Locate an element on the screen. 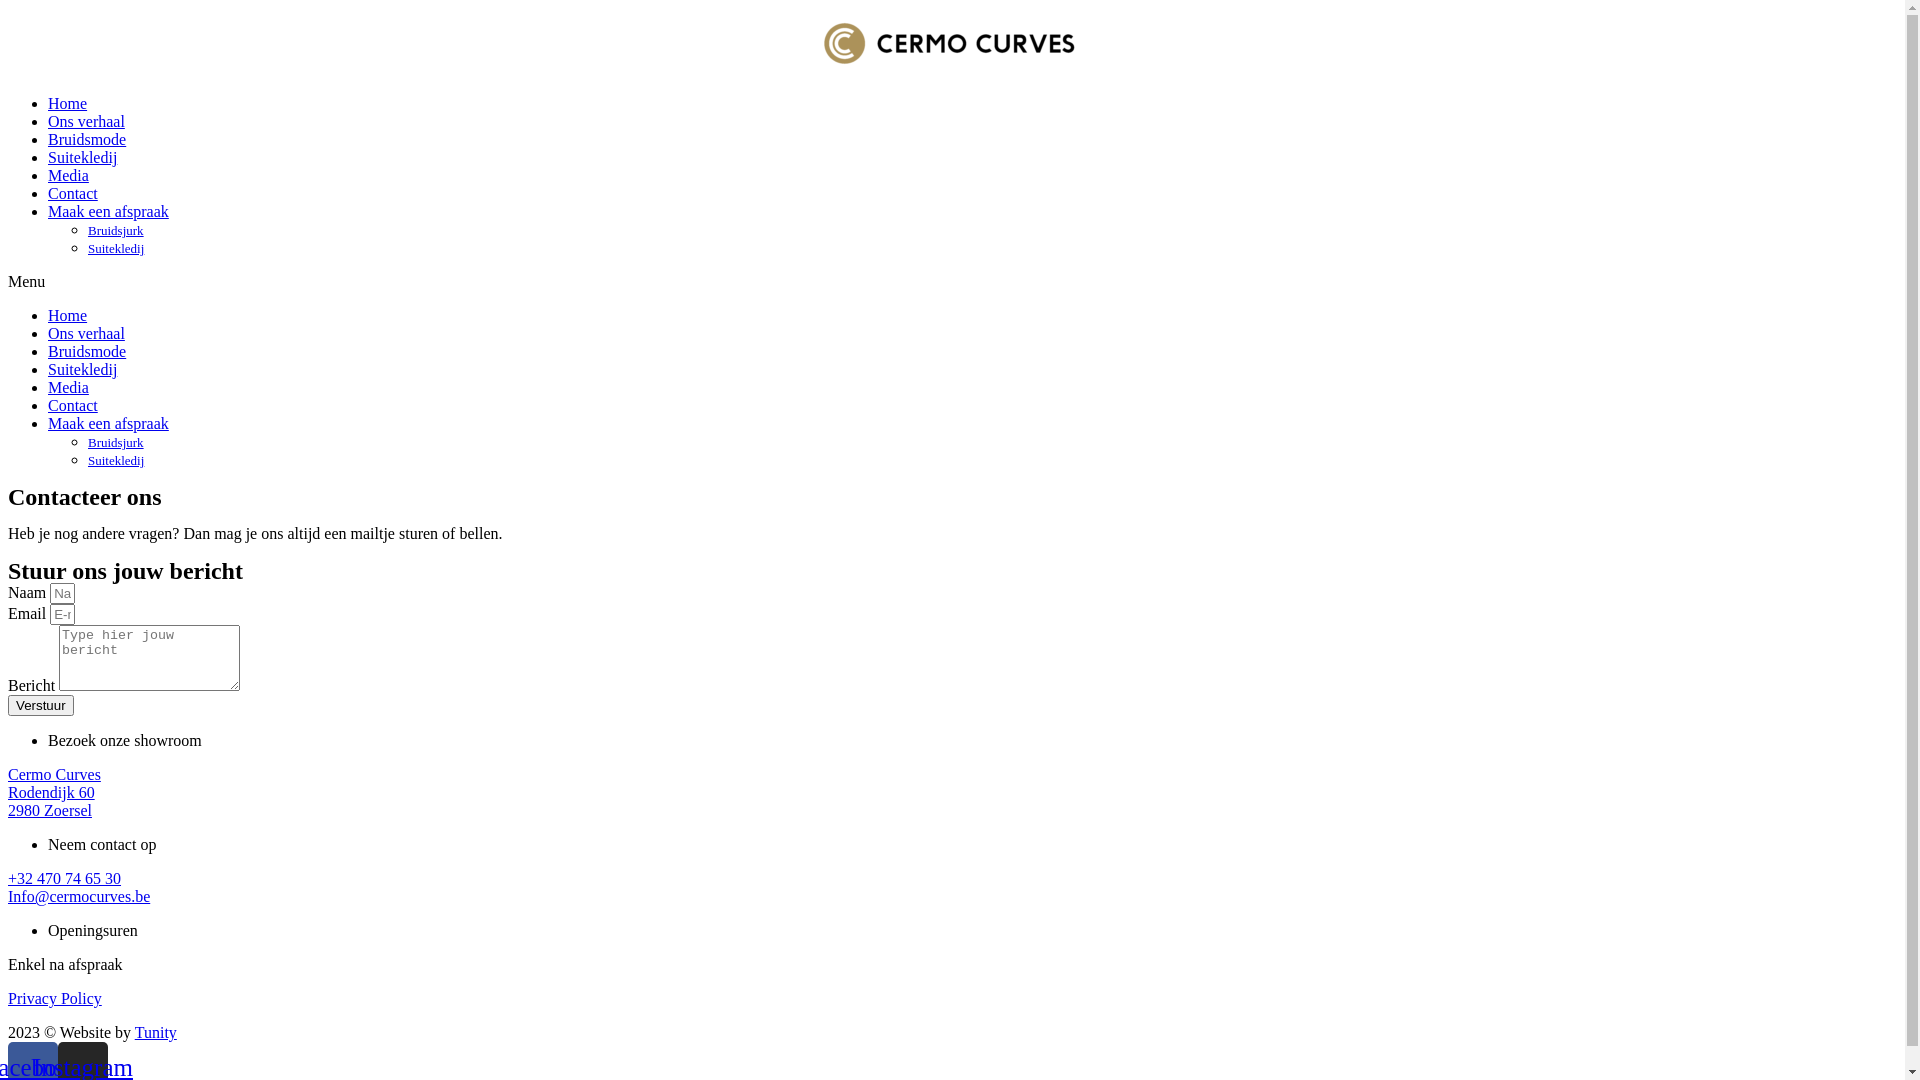 The image size is (1920, 1080). Ons verhaal is located at coordinates (86, 334).